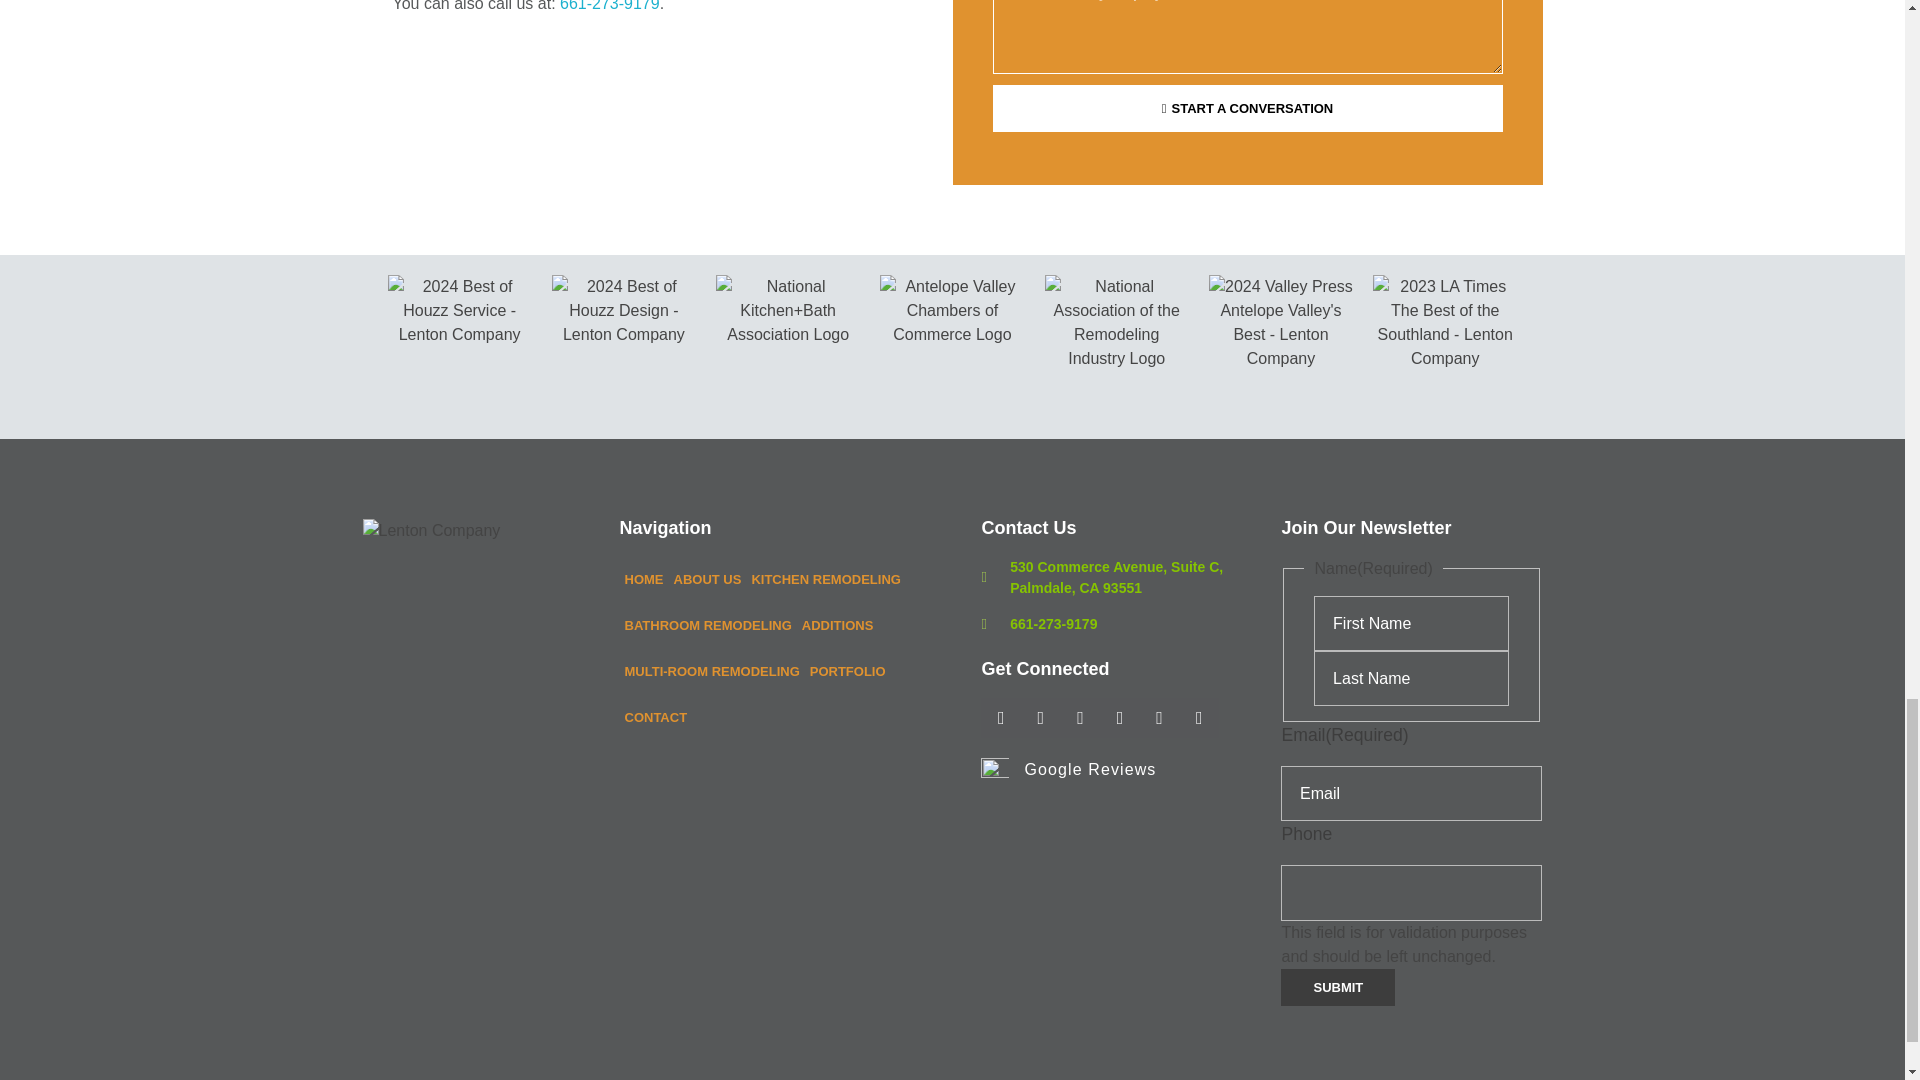 The image size is (1920, 1080). I want to click on Submit, so click(1338, 986).